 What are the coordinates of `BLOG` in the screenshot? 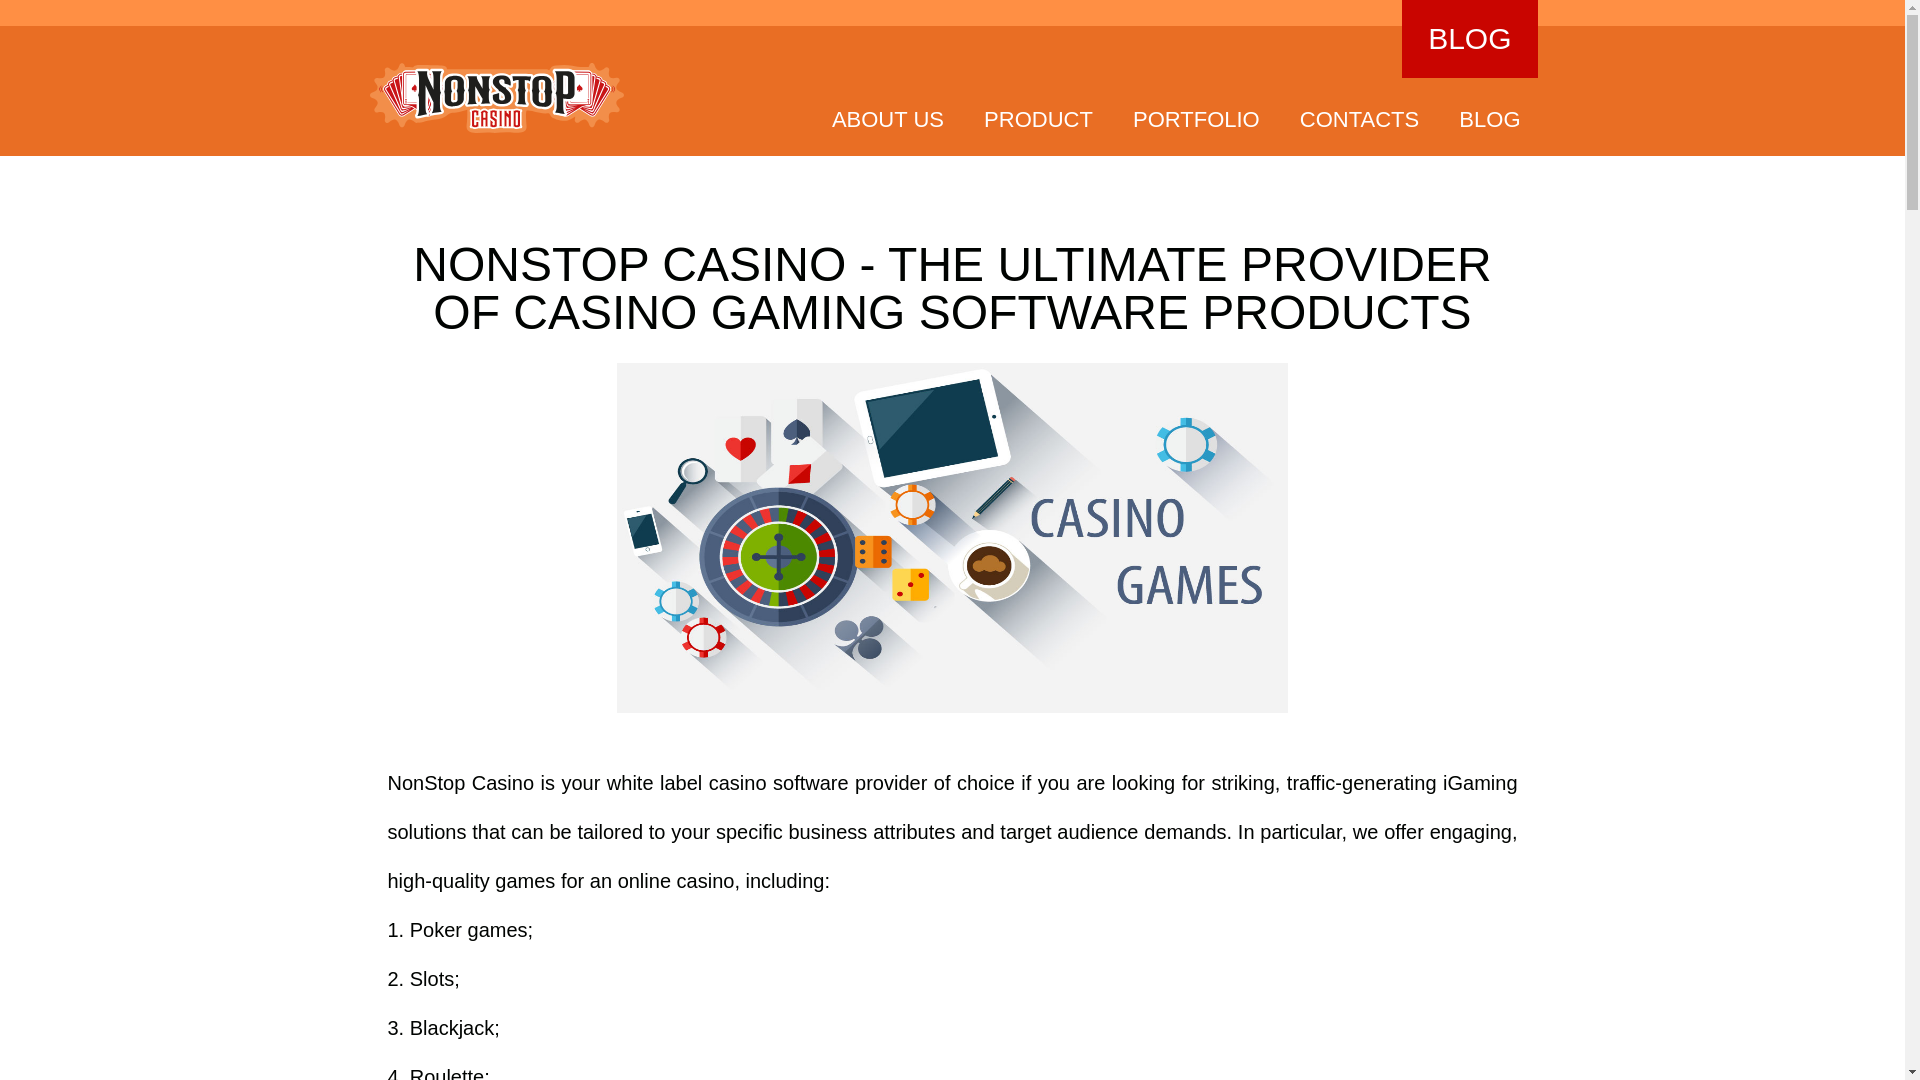 It's located at (1490, 118).